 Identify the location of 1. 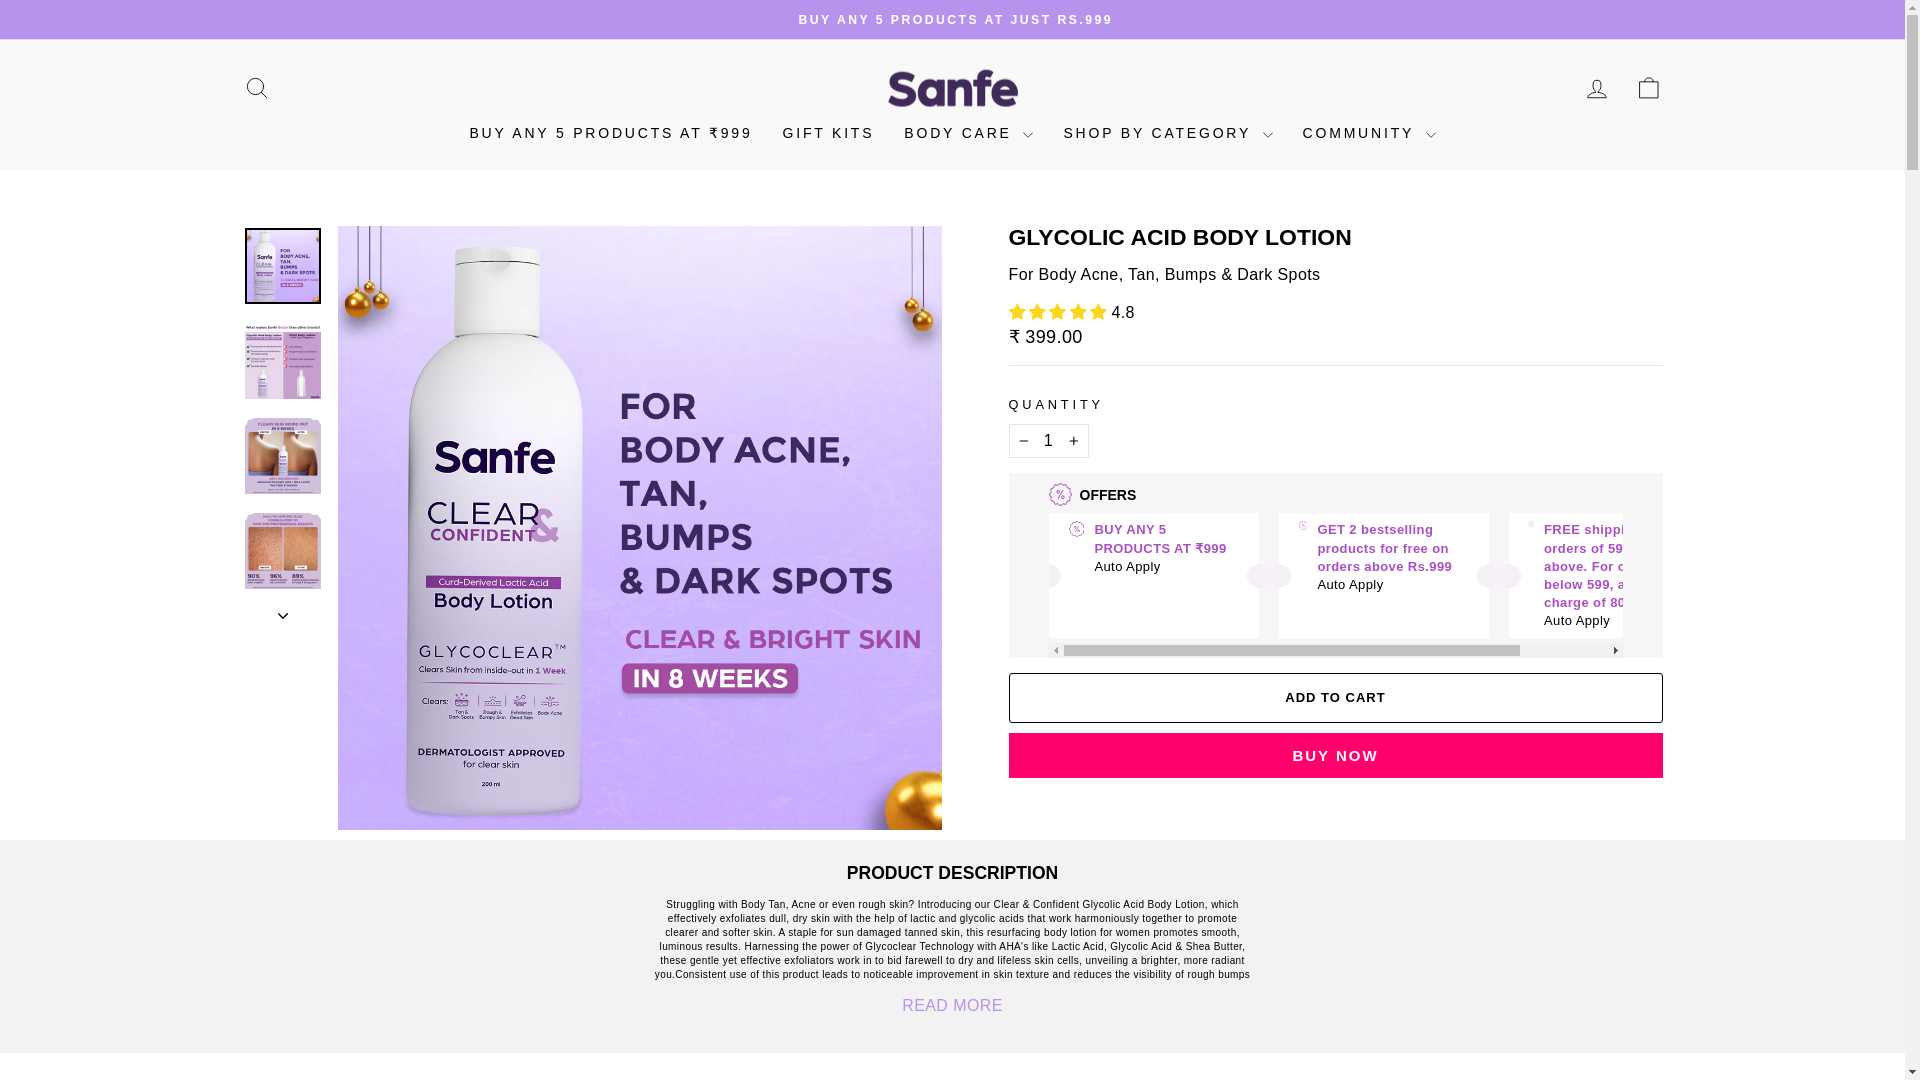
(1048, 440).